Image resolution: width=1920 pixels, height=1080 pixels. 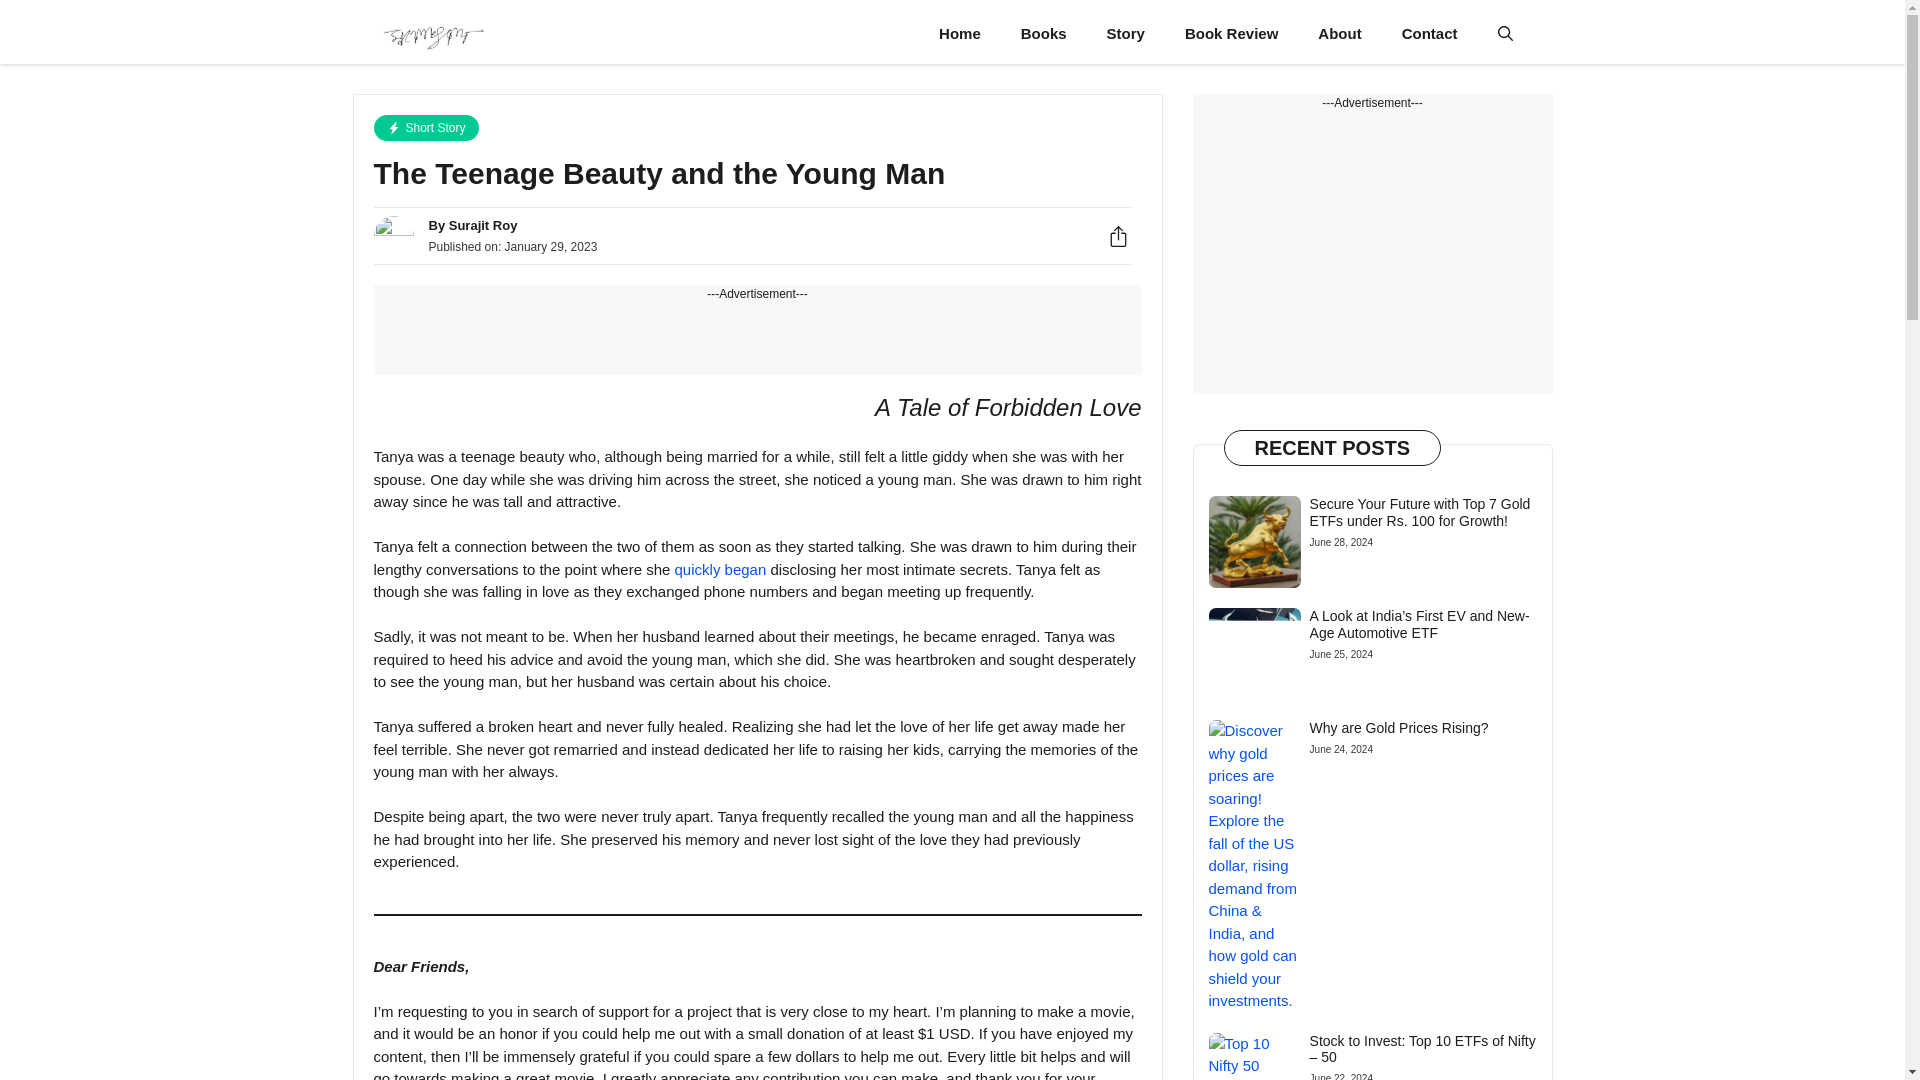 I want to click on Surajit Roy, so click(x=484, y=226).